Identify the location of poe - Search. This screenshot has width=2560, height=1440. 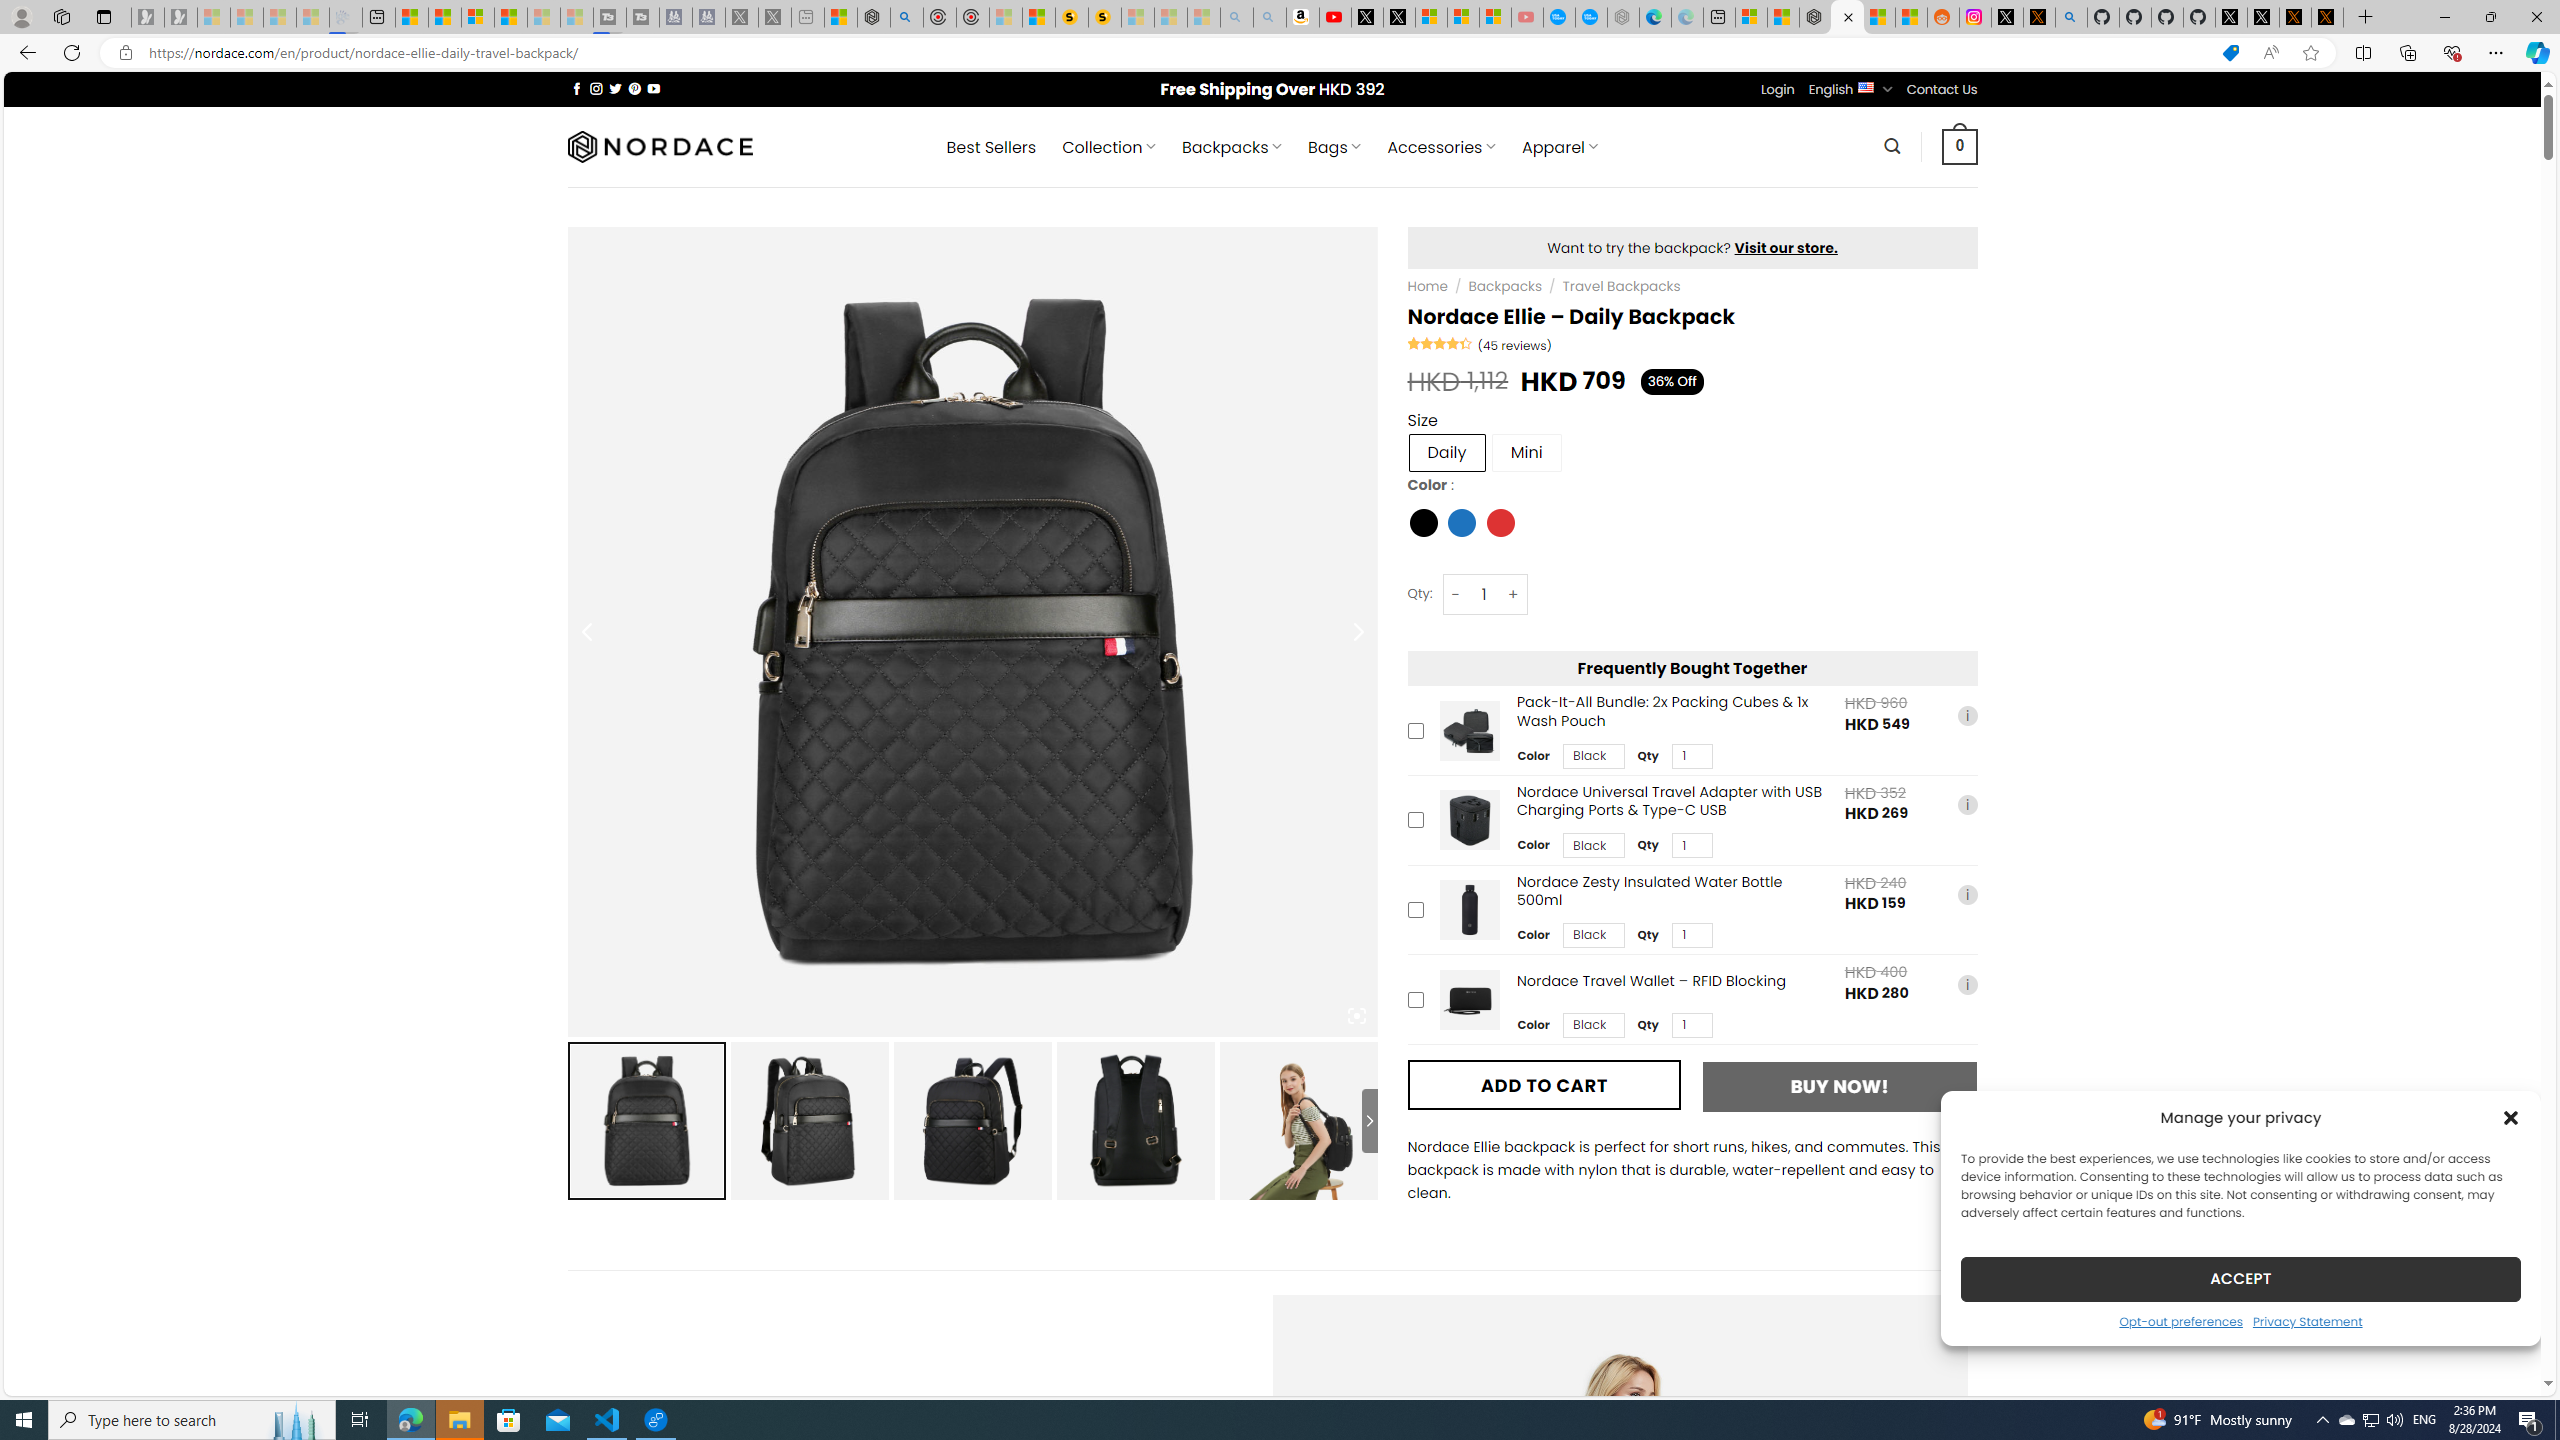
(907, 17).